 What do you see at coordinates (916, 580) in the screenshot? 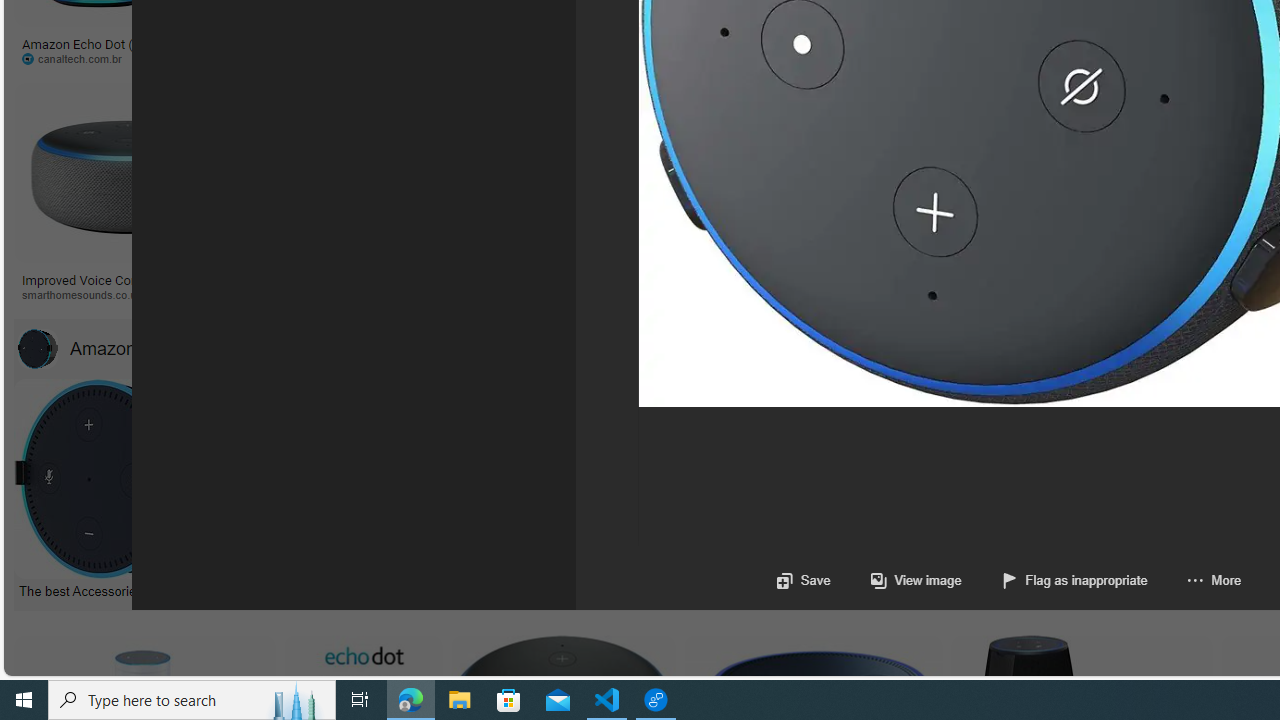
I see `View image` at bounding box center [916, 580].